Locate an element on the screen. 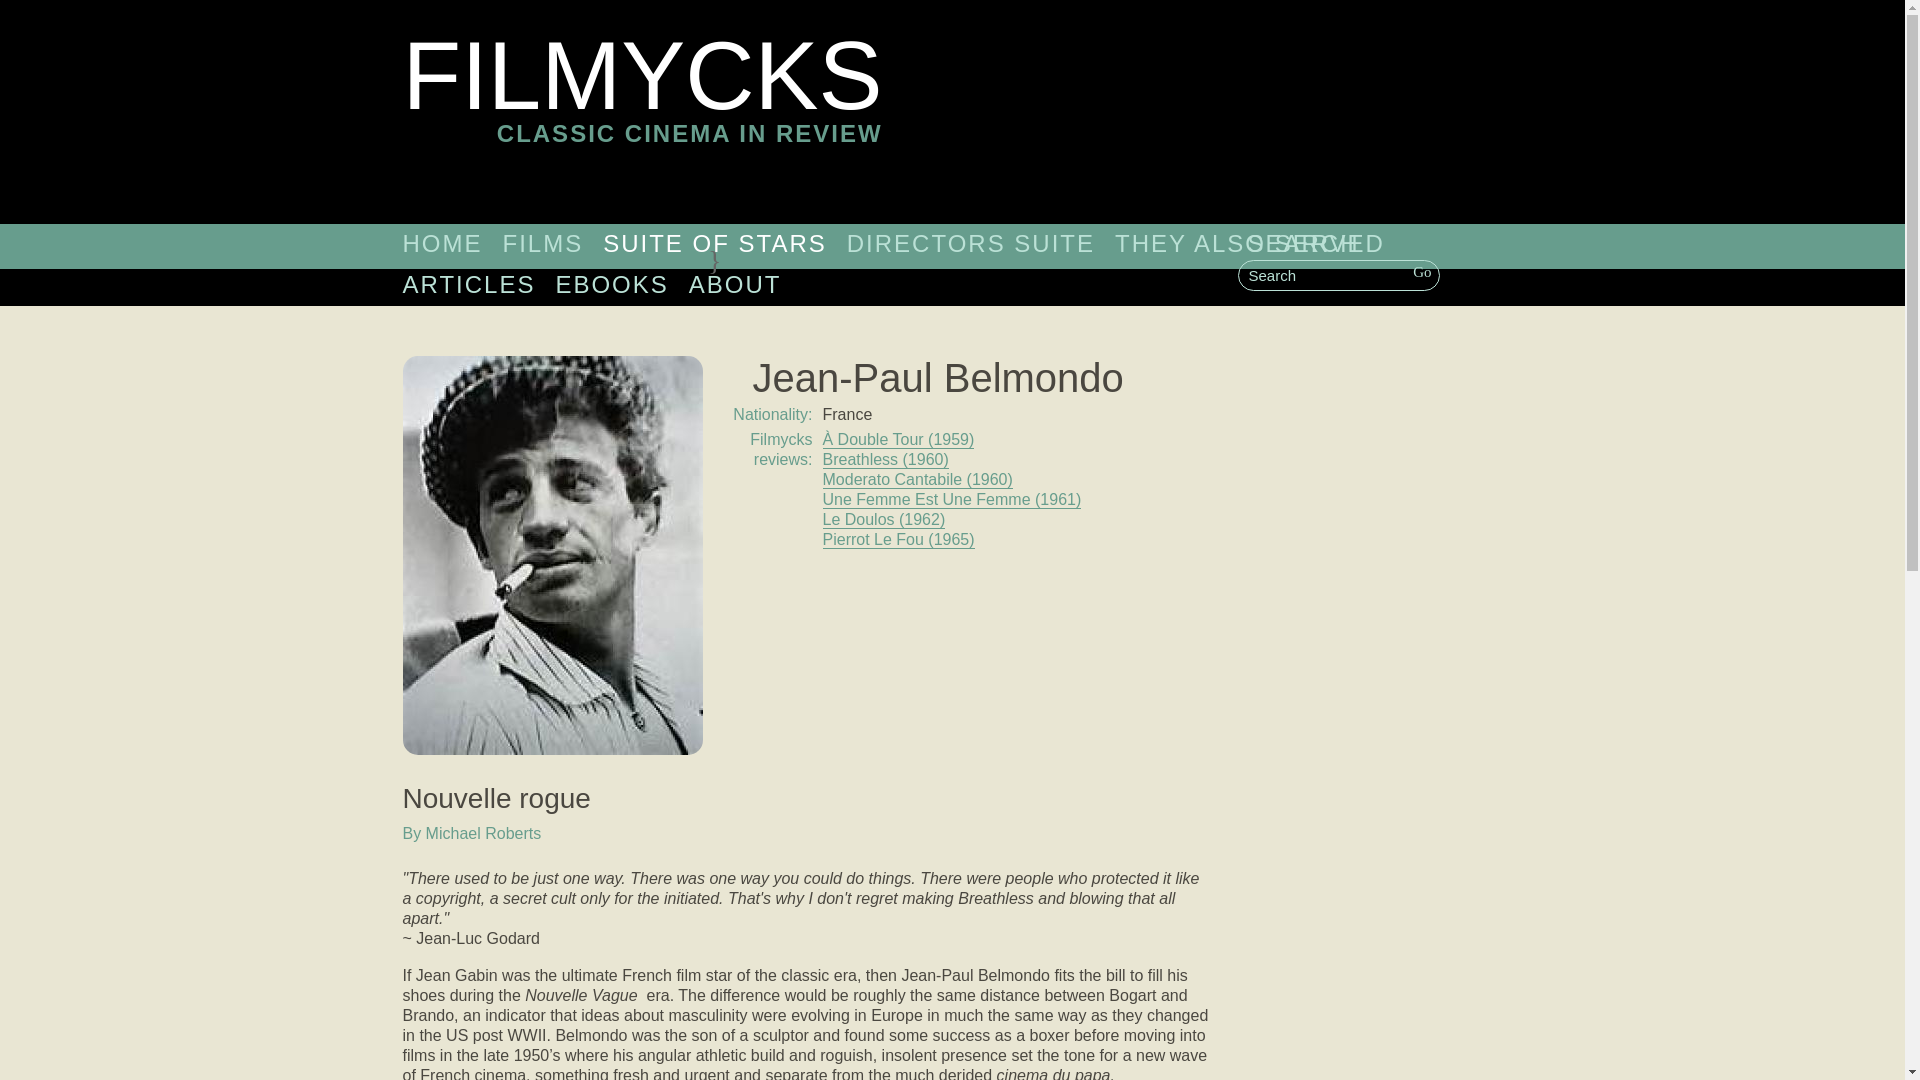 Image resolution: width=1920 pixels, height=1080 pixels. Read the review is located at coordinates (735, 284).